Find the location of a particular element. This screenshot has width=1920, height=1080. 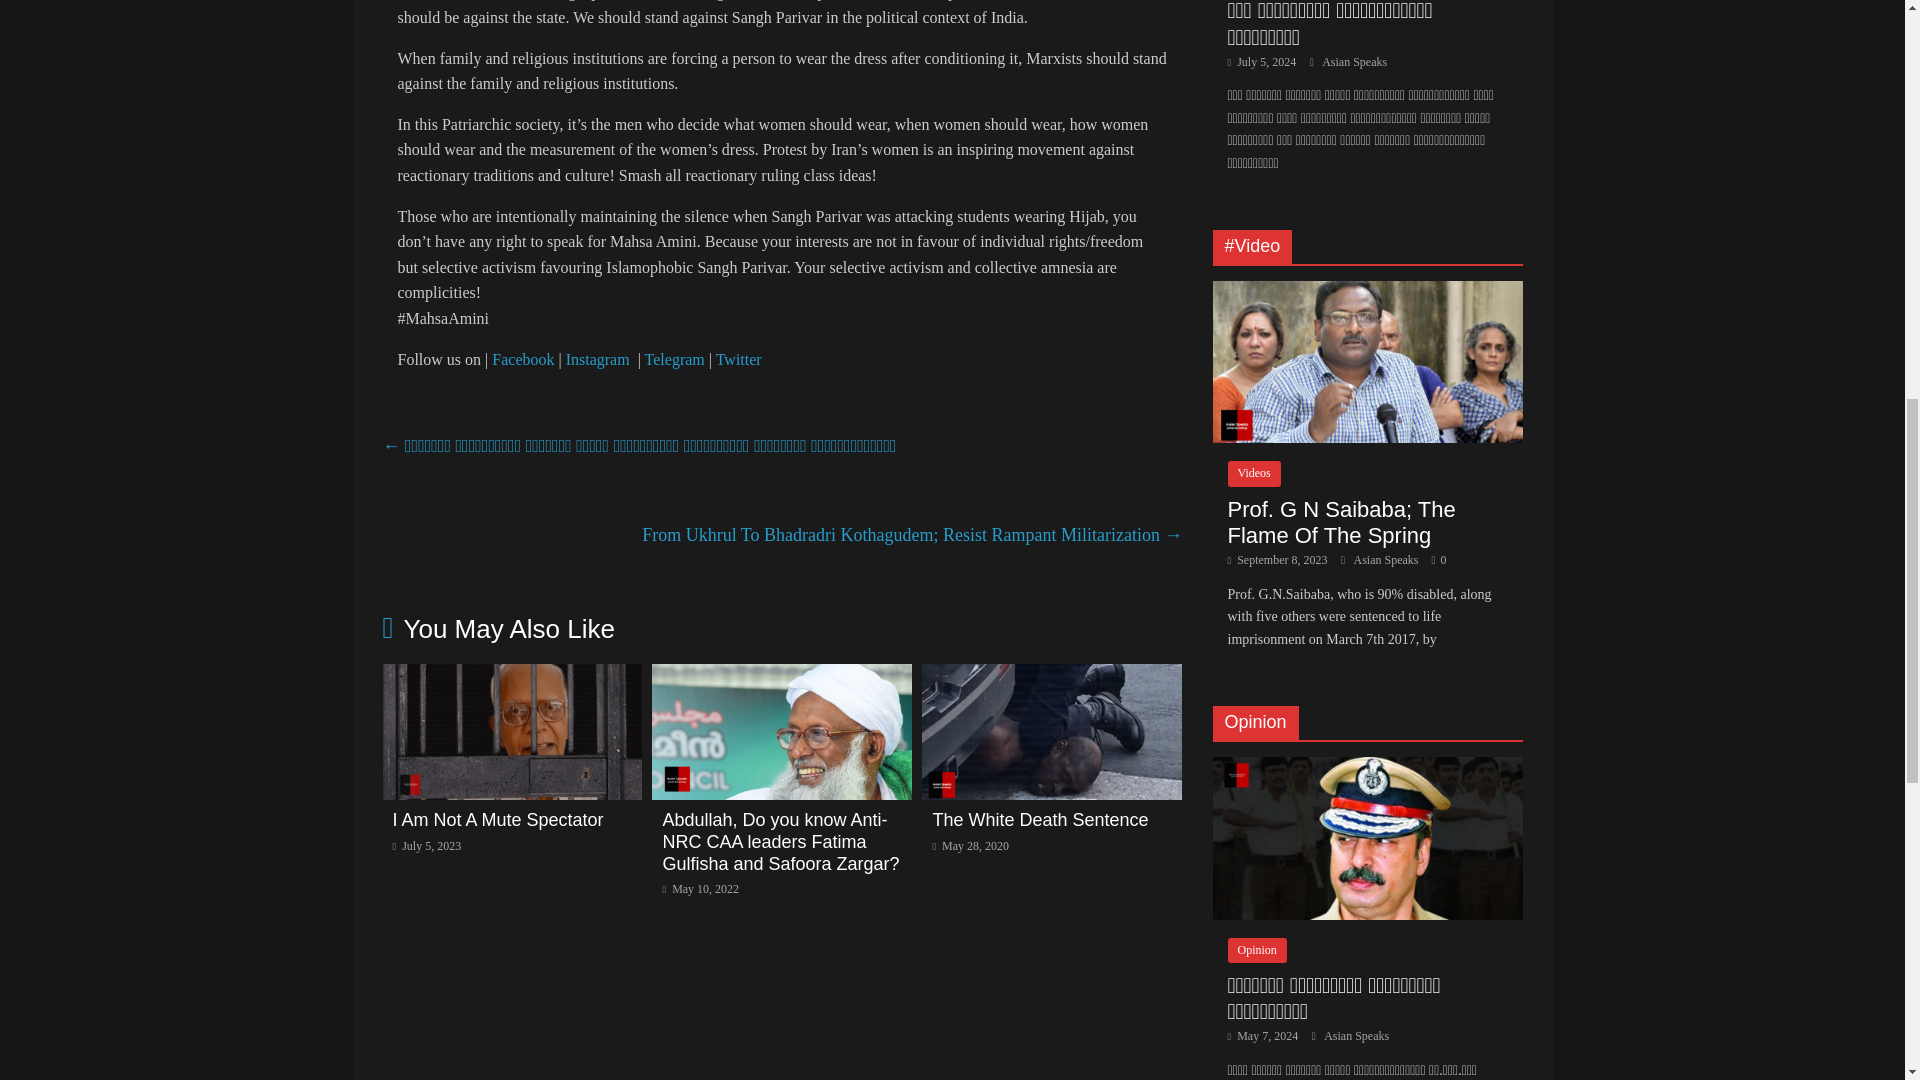

6:57 am is located at coordinates (700, 889).